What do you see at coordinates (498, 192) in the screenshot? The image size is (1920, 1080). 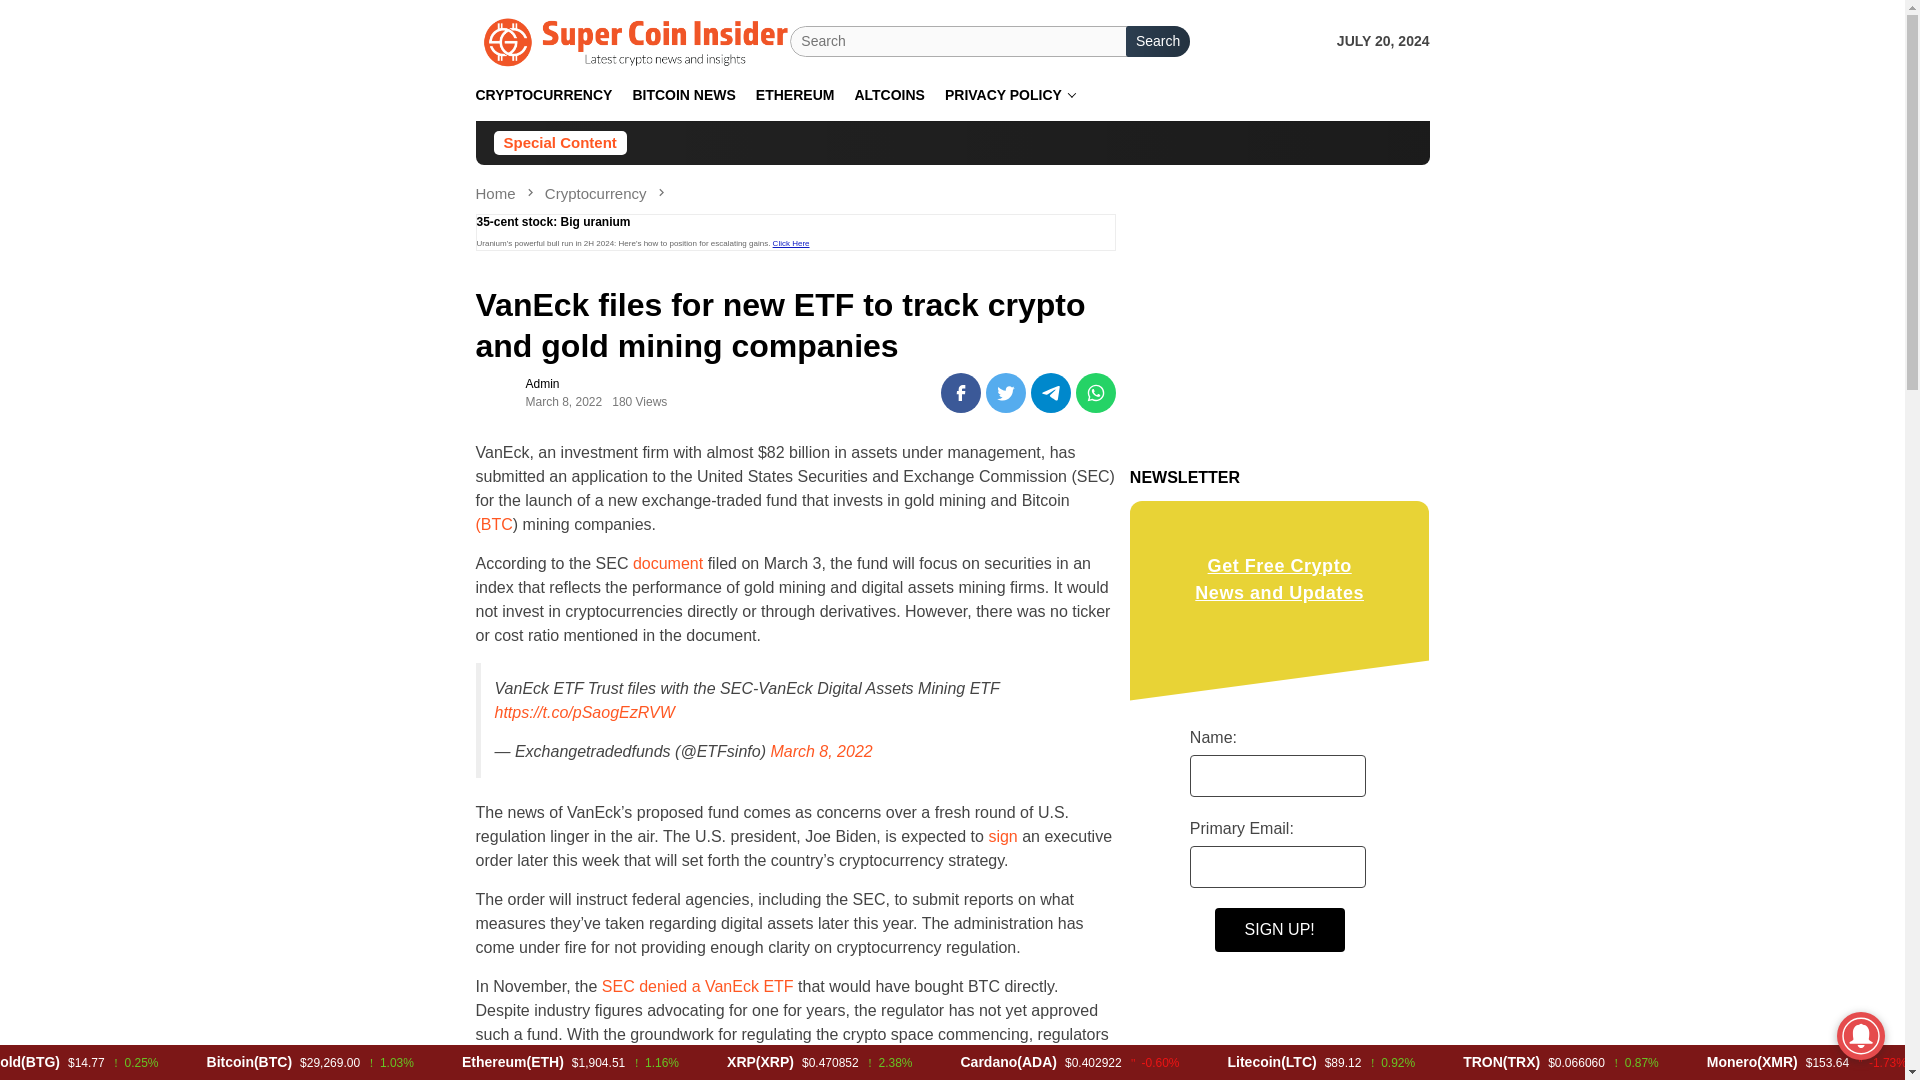 I see `Home` at bounding box center [498, 192].